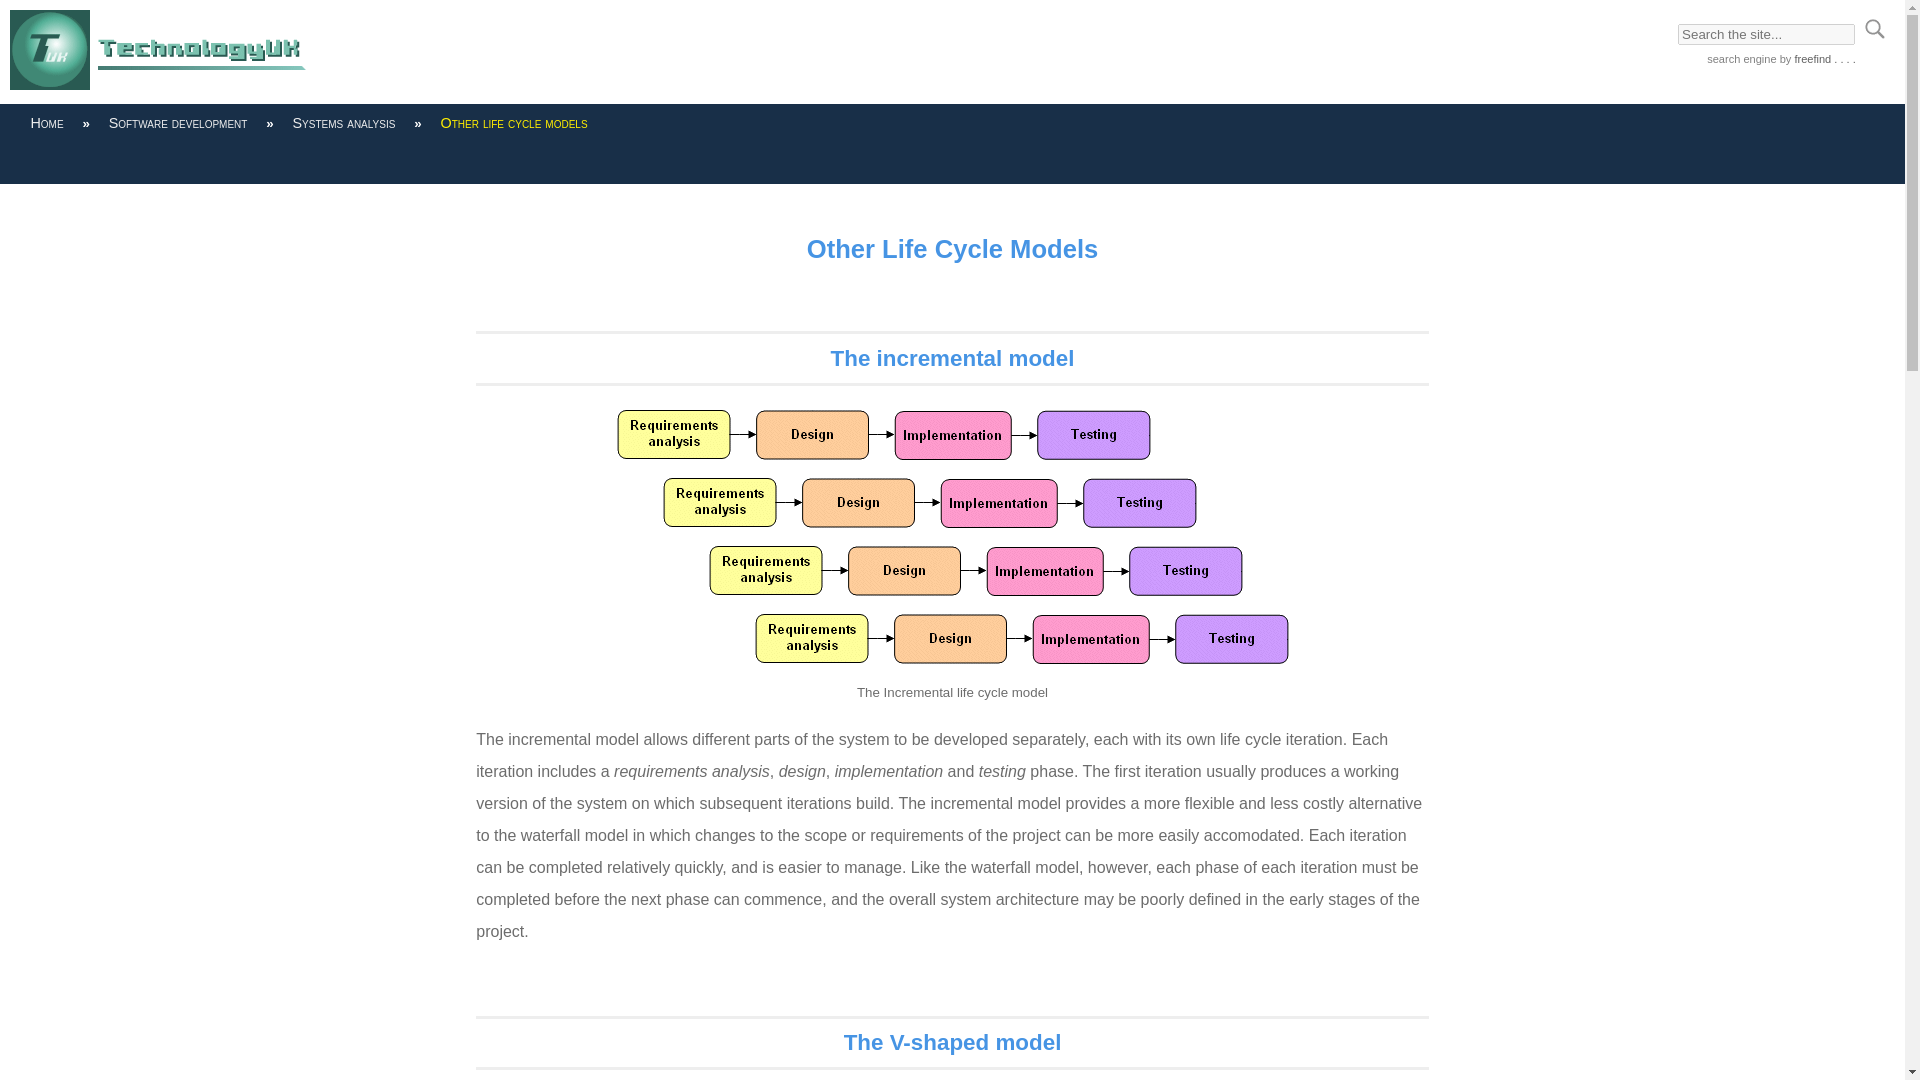 The height and width of the screenshot is (1080, 1920). I want to click on Other life cycle models, so click(513, 122).